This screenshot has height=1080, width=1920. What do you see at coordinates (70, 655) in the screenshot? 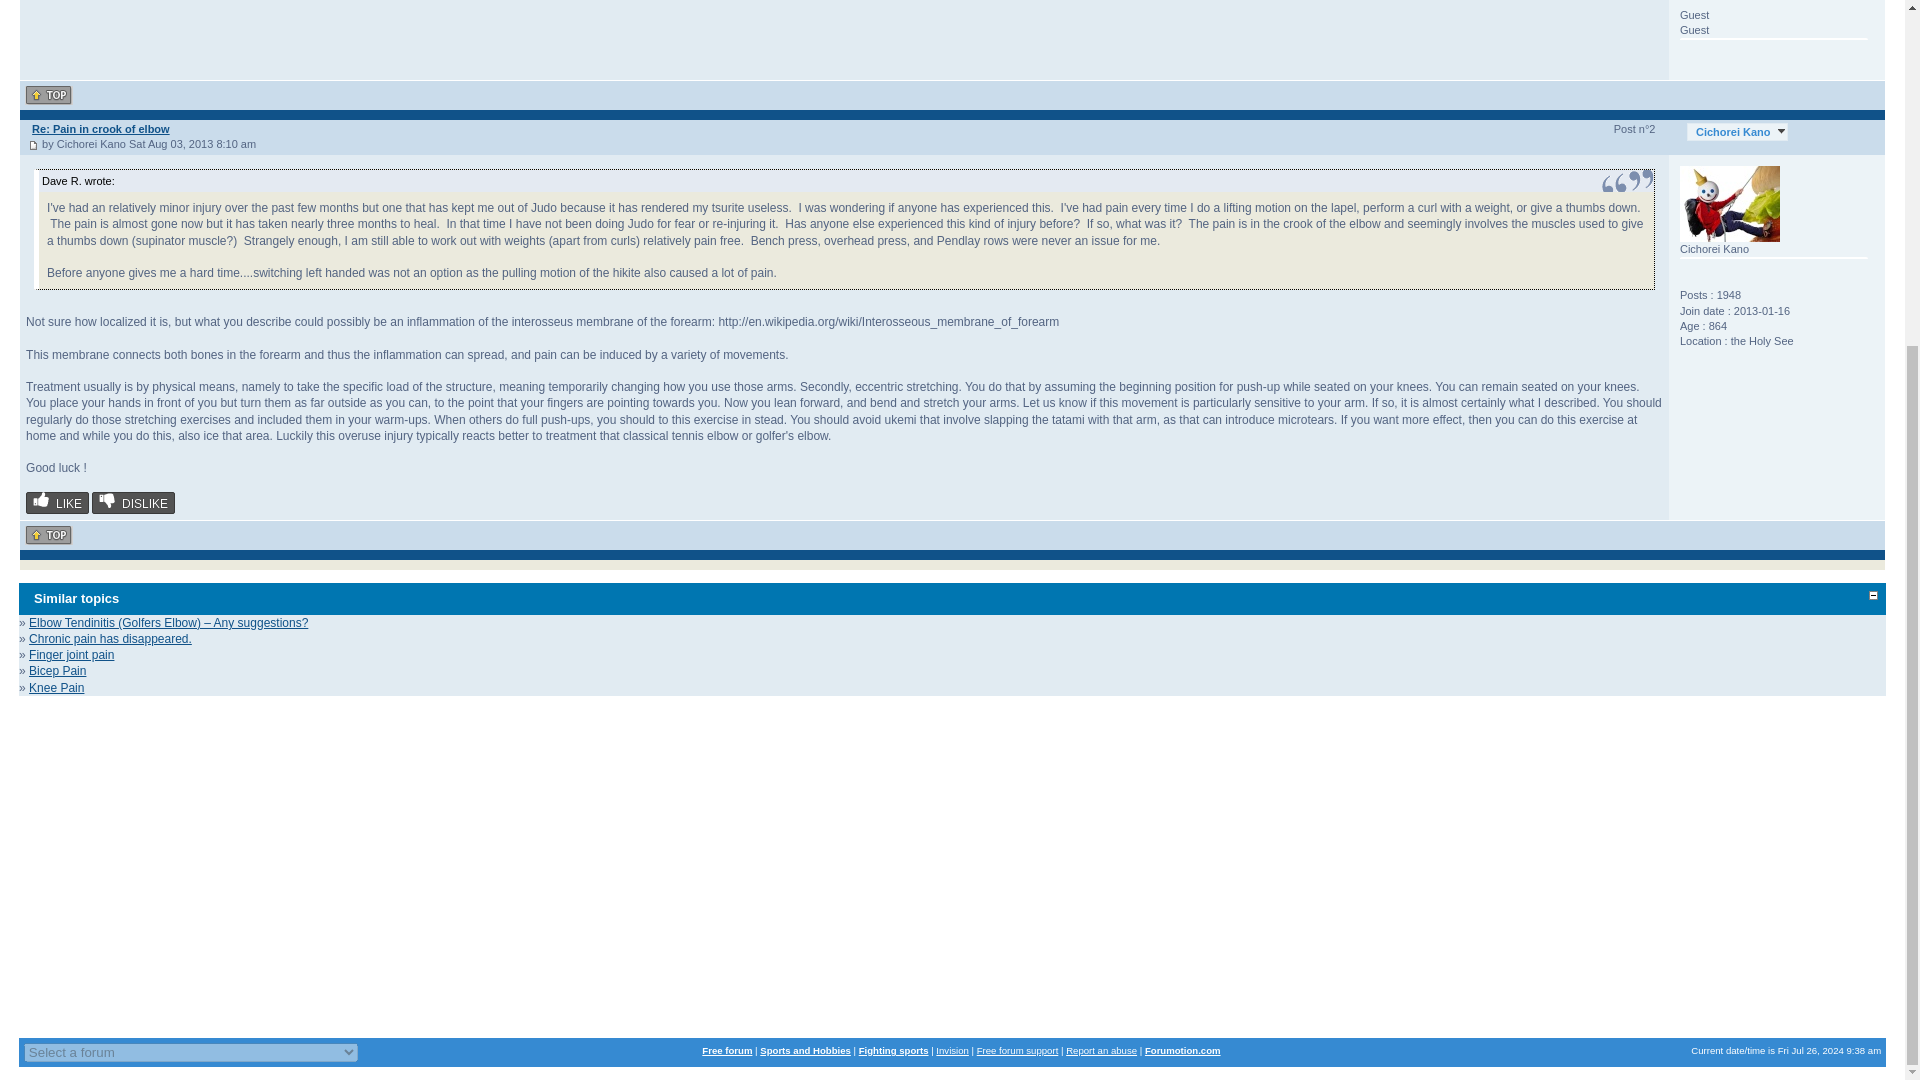
I see `Finger joint pain` at bounding box center [70, 655].